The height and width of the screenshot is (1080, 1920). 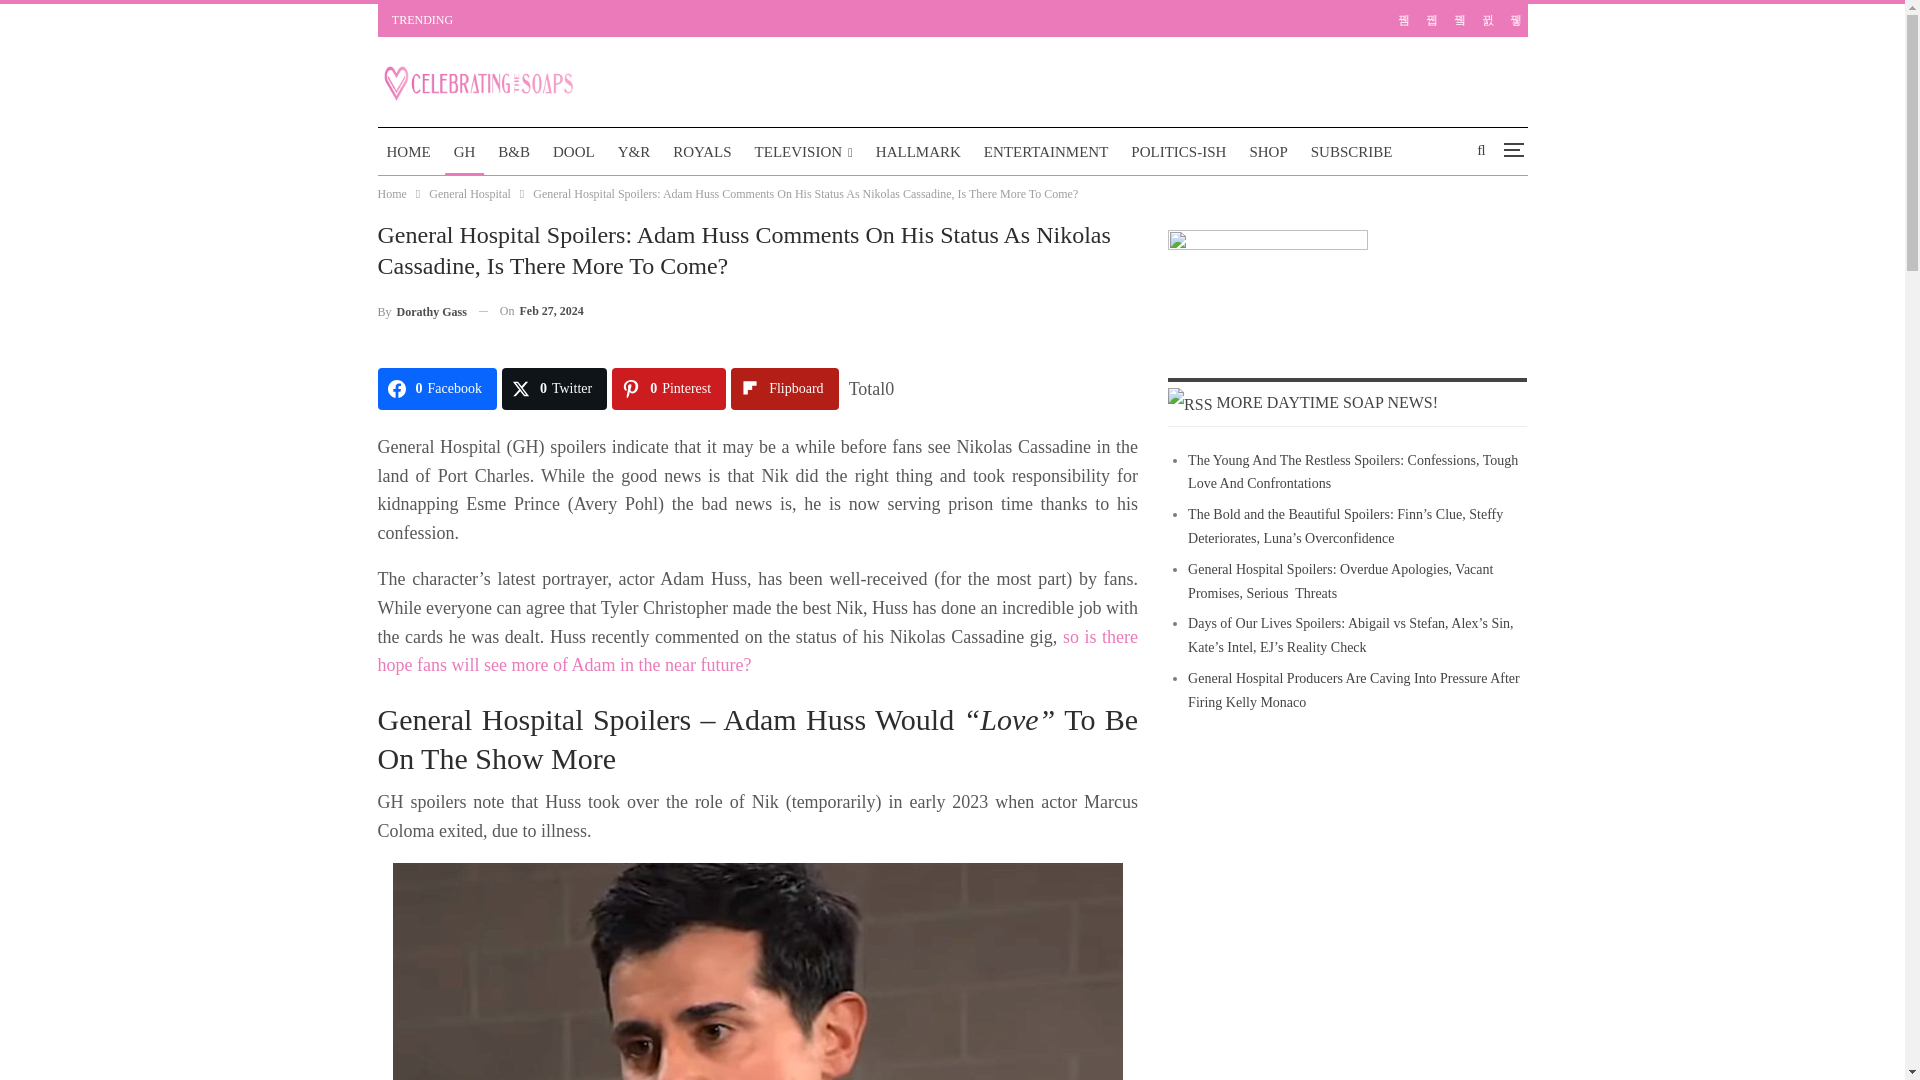 What do you see at coordinates (1351, 152) in the screenshot?
I see `SUBSCRIBE` at bounding box center [1351, 152].